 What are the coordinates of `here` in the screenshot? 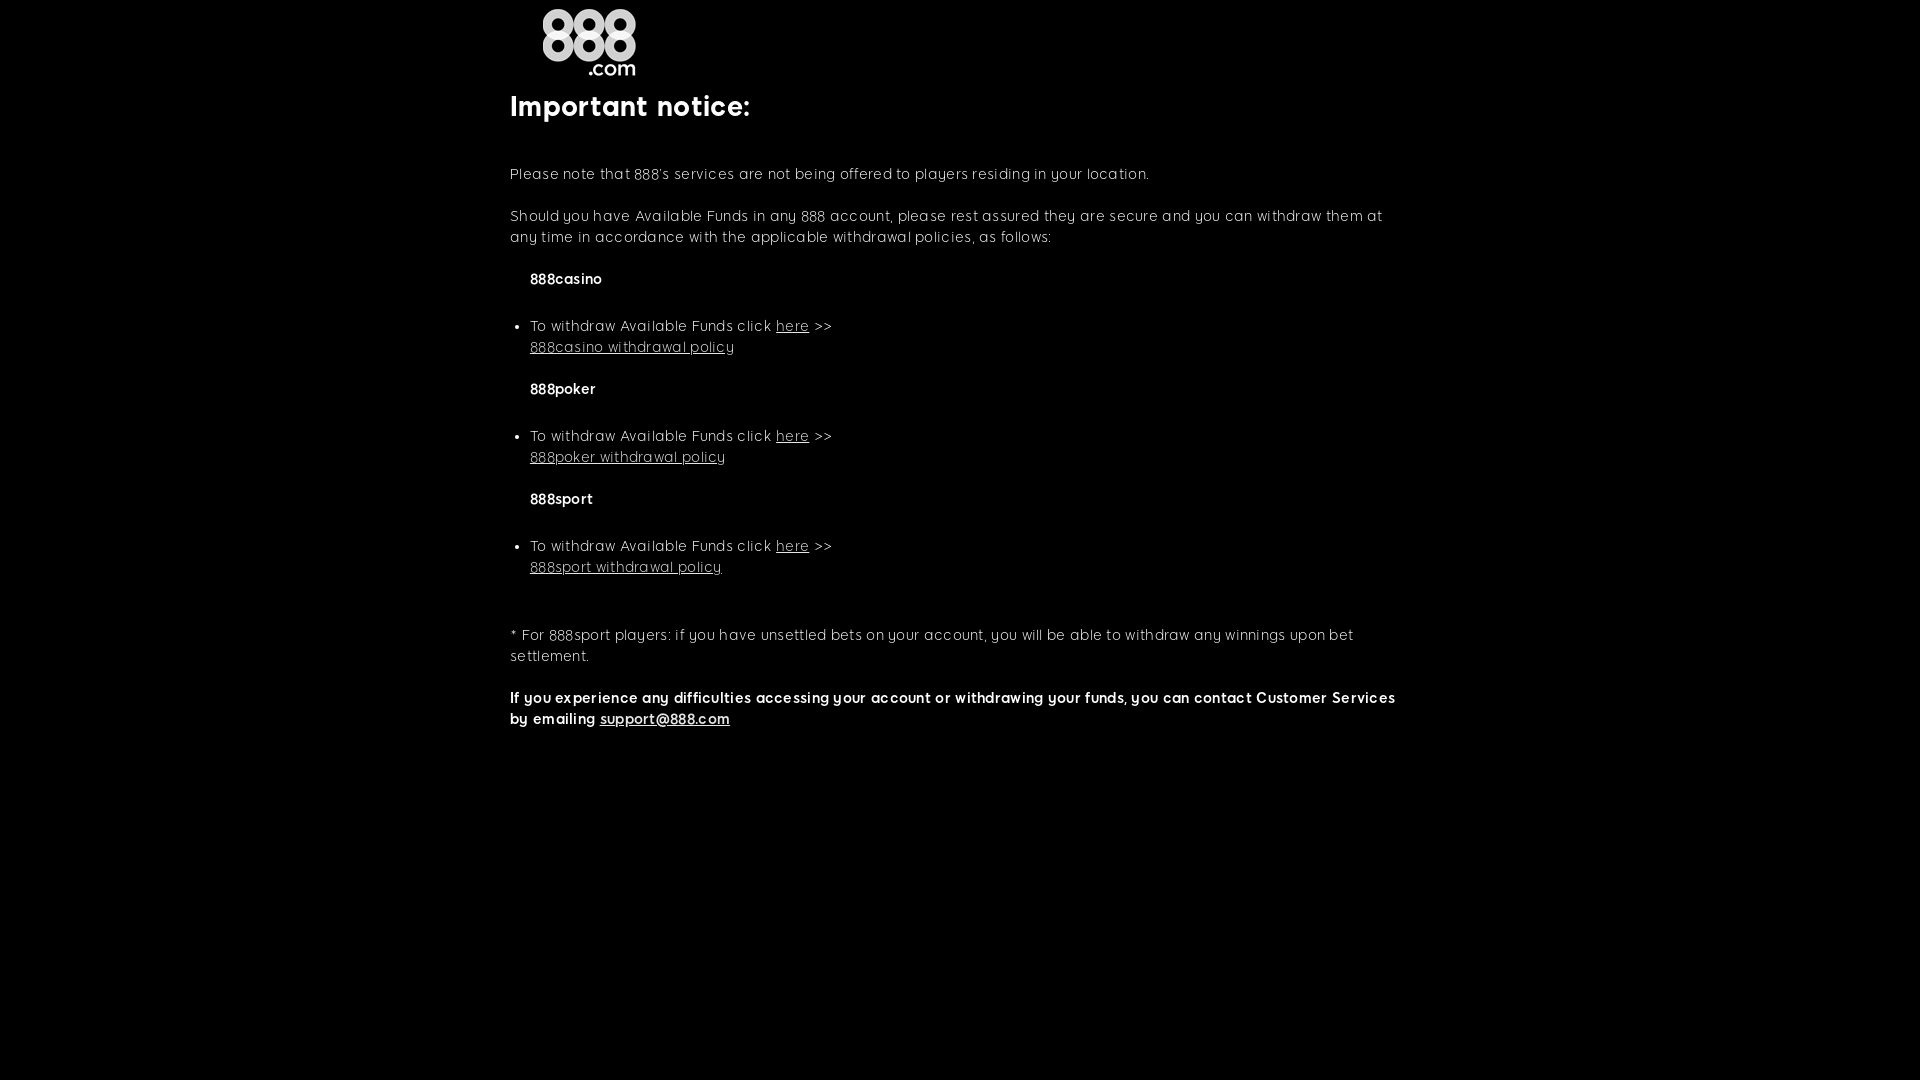 It's located at (792, 436).